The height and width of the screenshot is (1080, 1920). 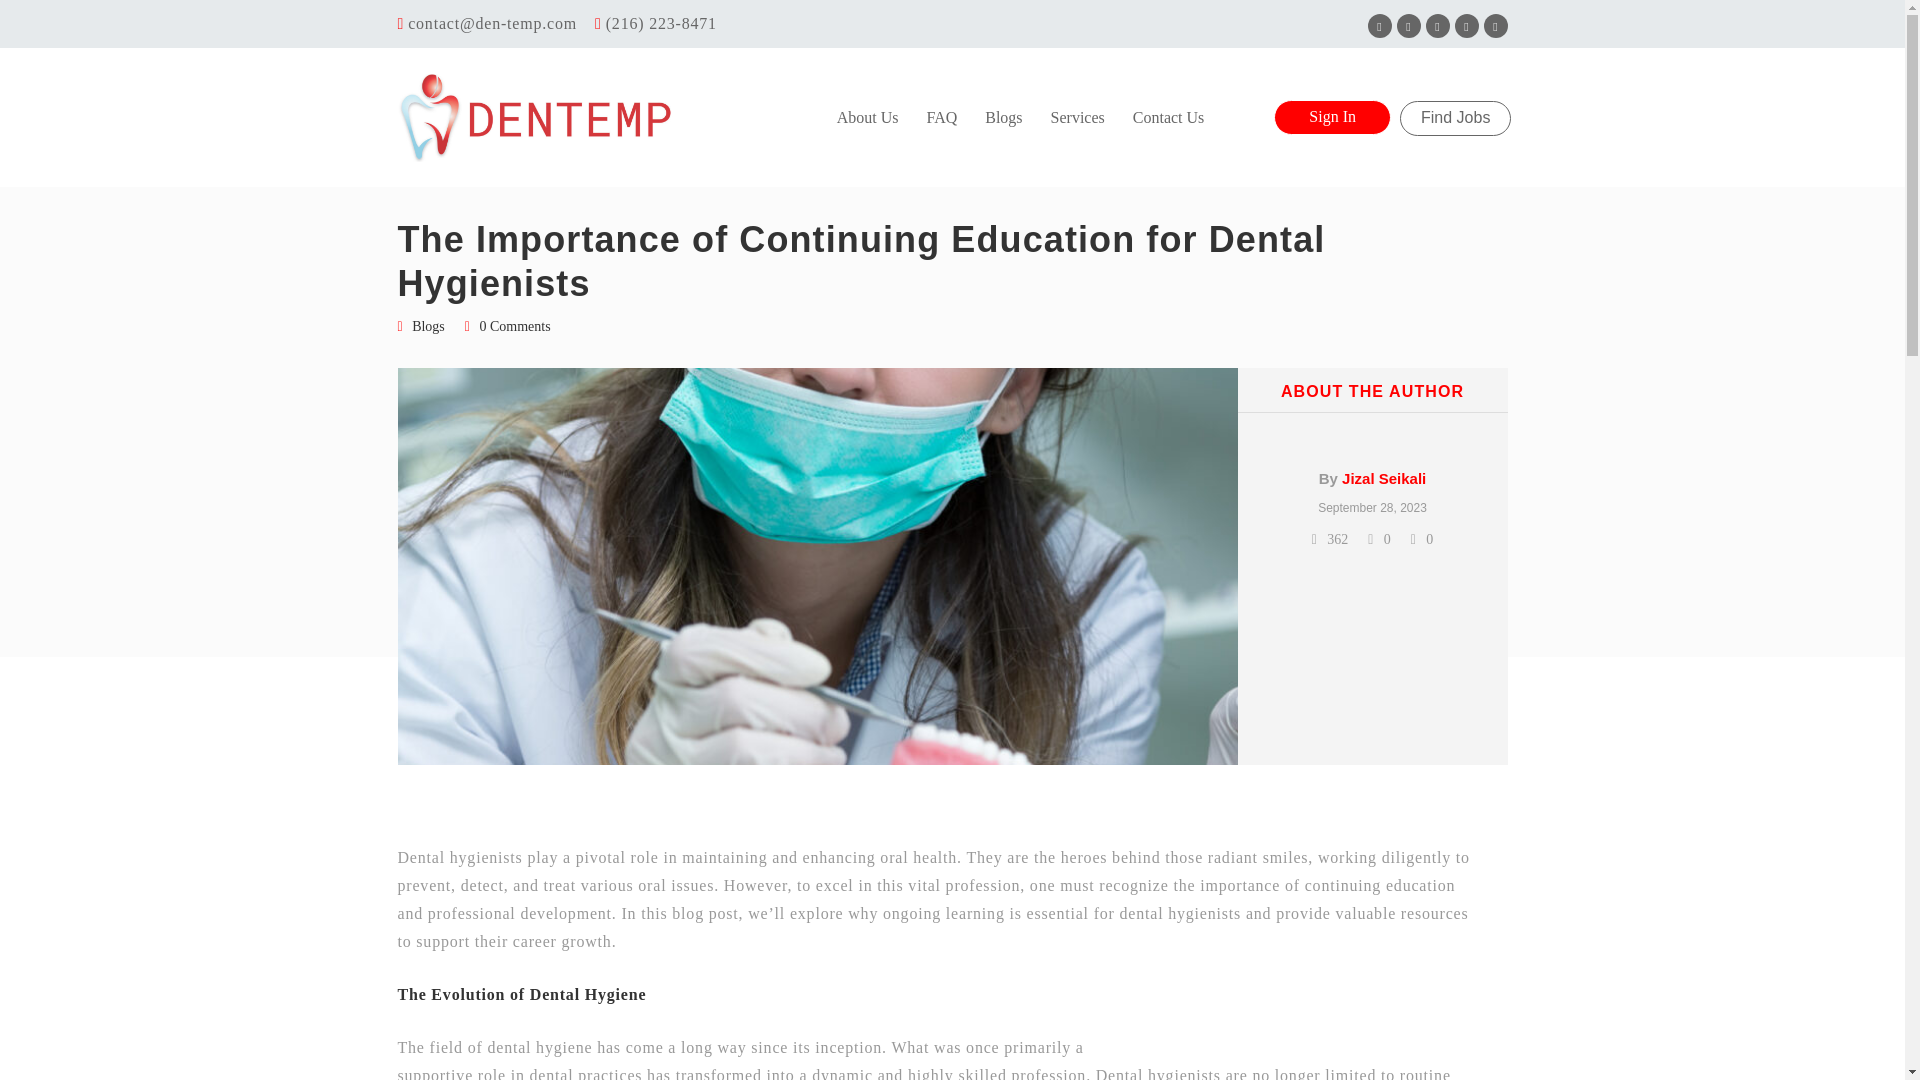 I want to click on Sign In, so click(x=1332, y=118).